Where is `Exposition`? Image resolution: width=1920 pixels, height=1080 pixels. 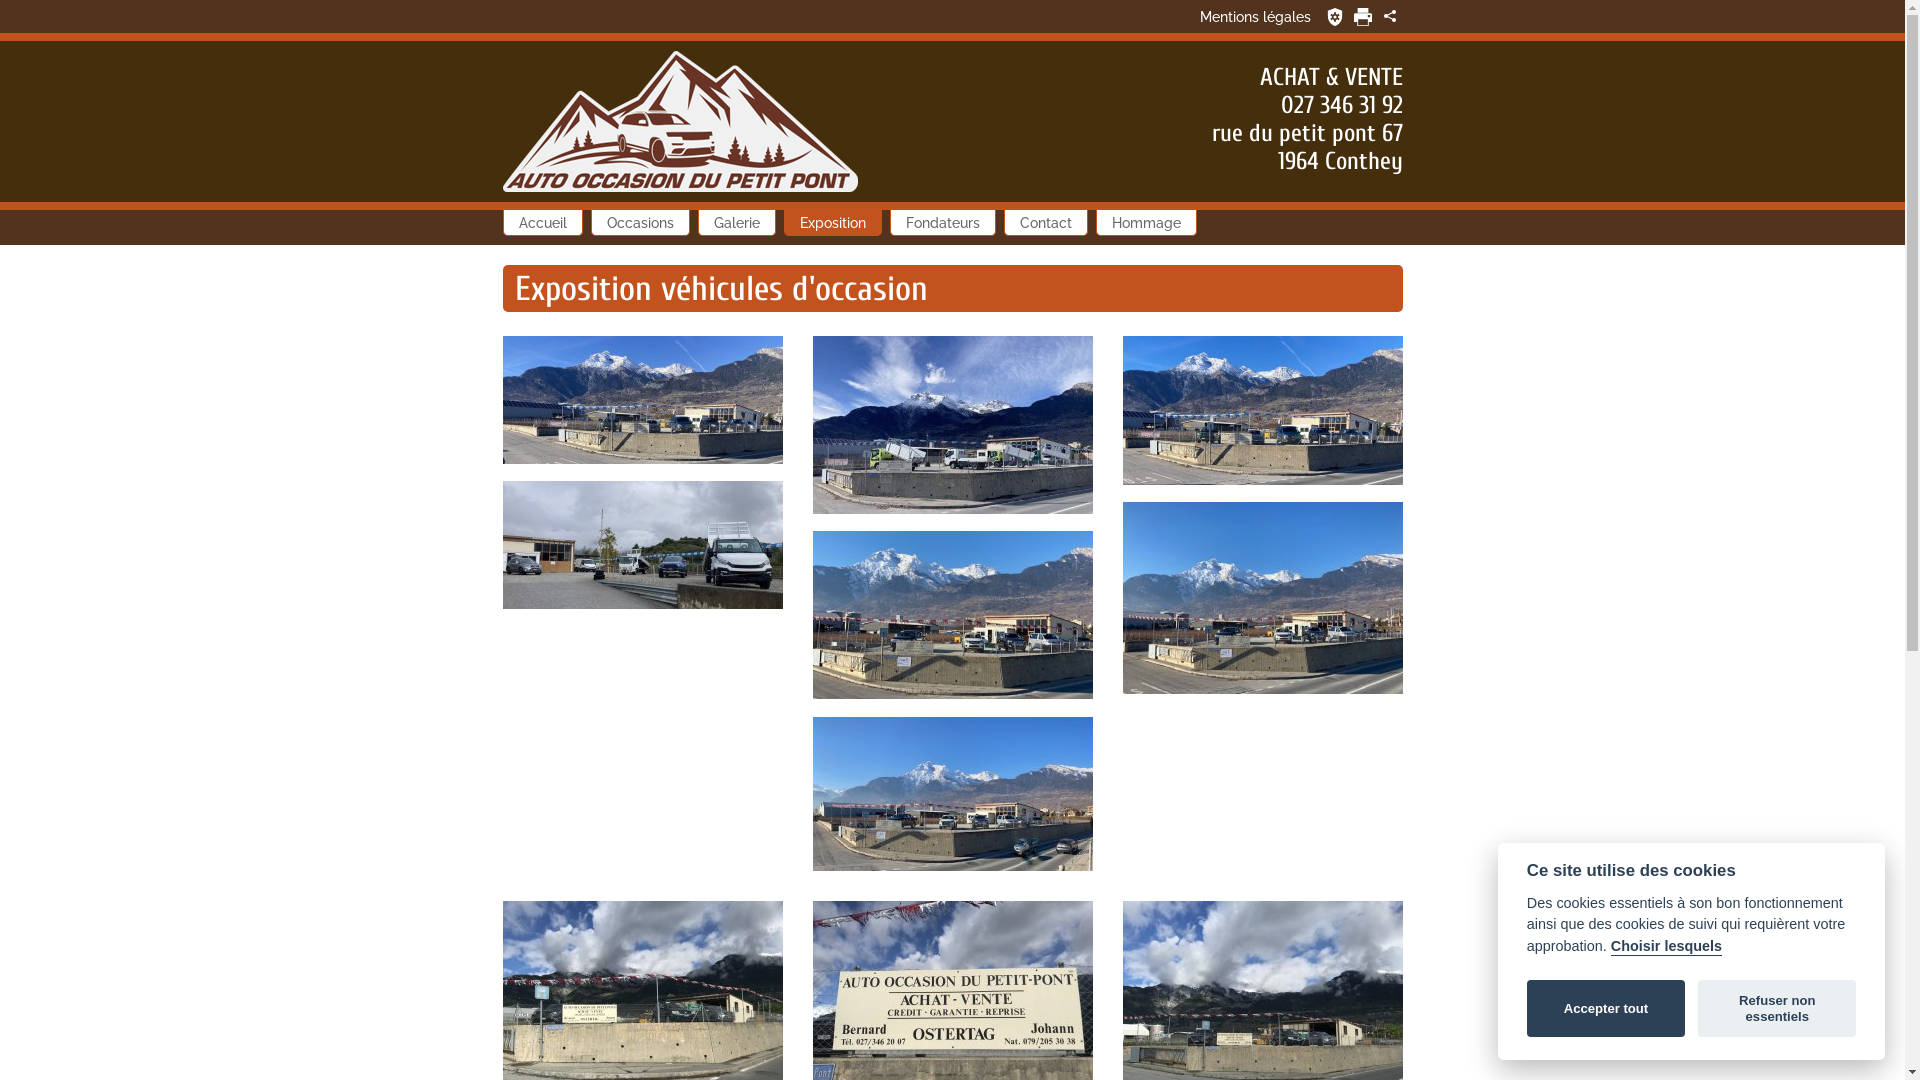 Exposition is located at coordinates (833, 223).